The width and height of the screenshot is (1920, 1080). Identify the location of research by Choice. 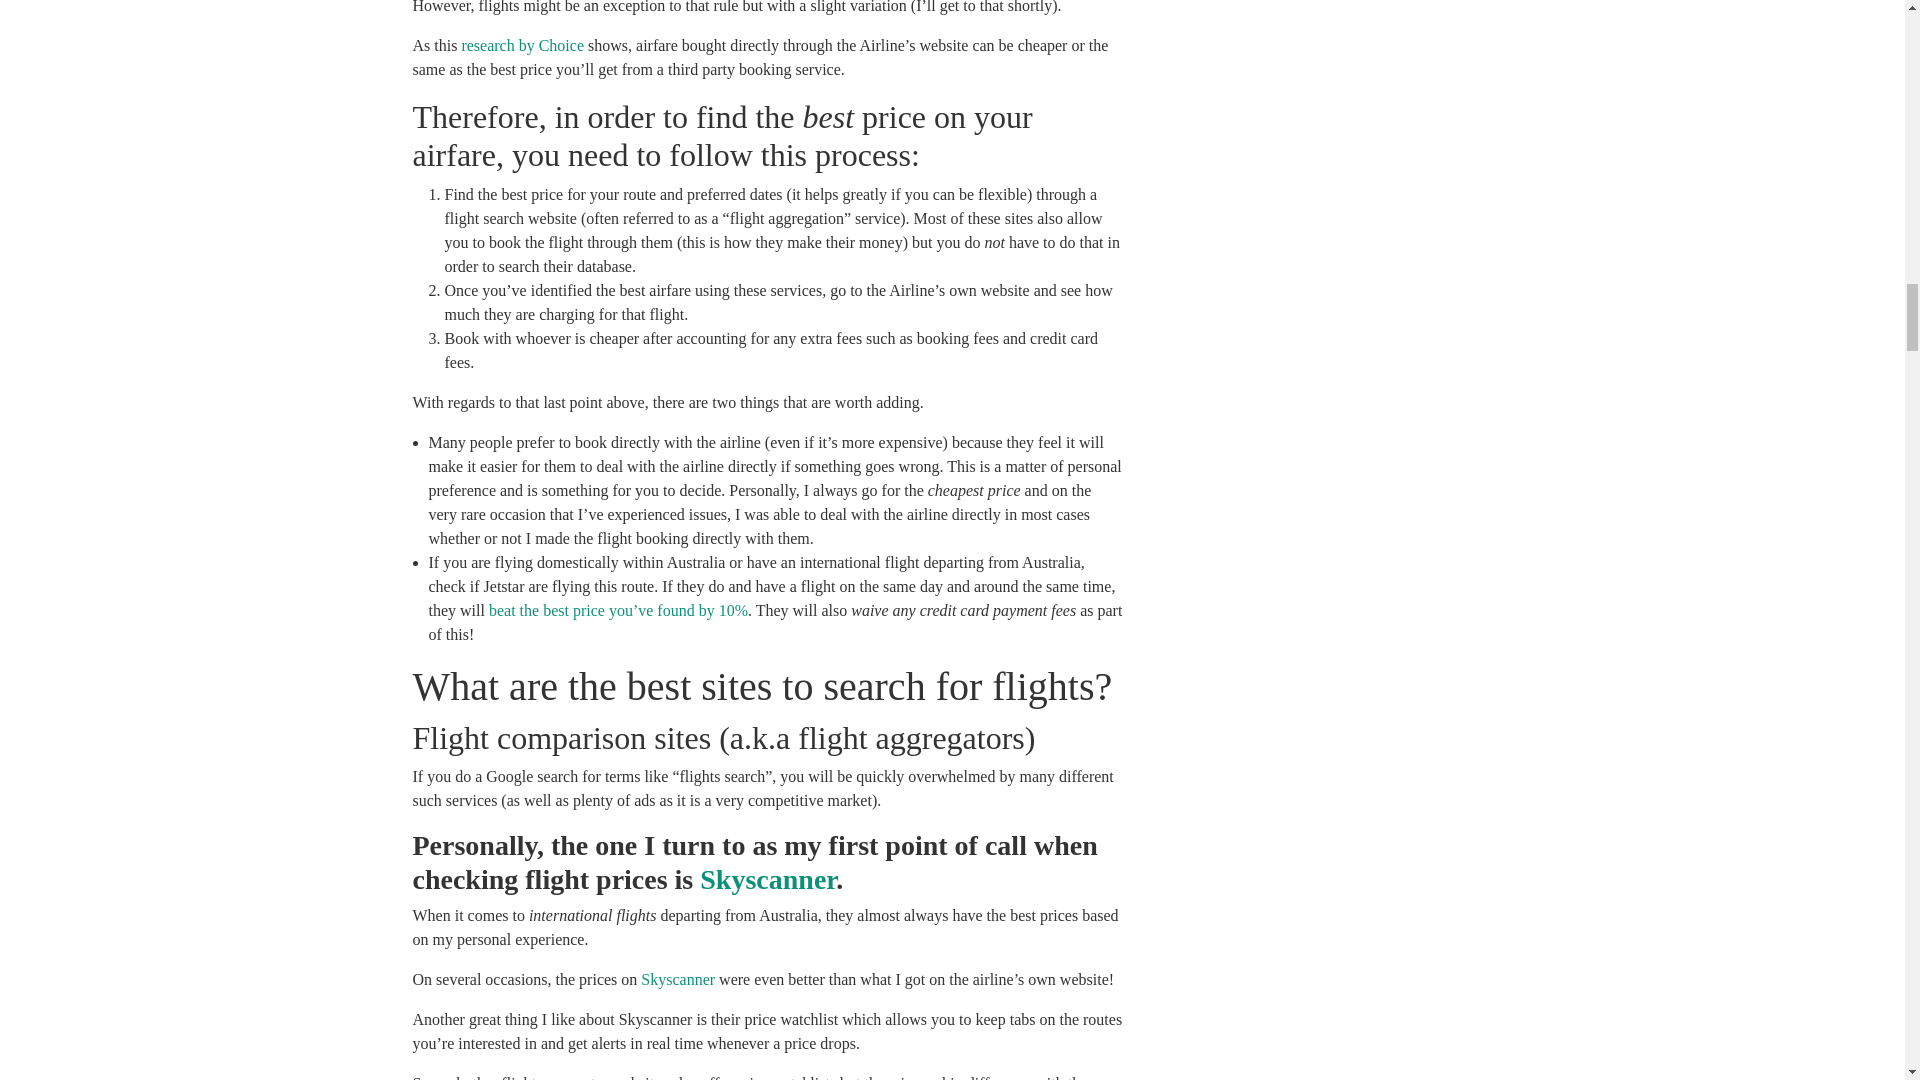
(522, 45).